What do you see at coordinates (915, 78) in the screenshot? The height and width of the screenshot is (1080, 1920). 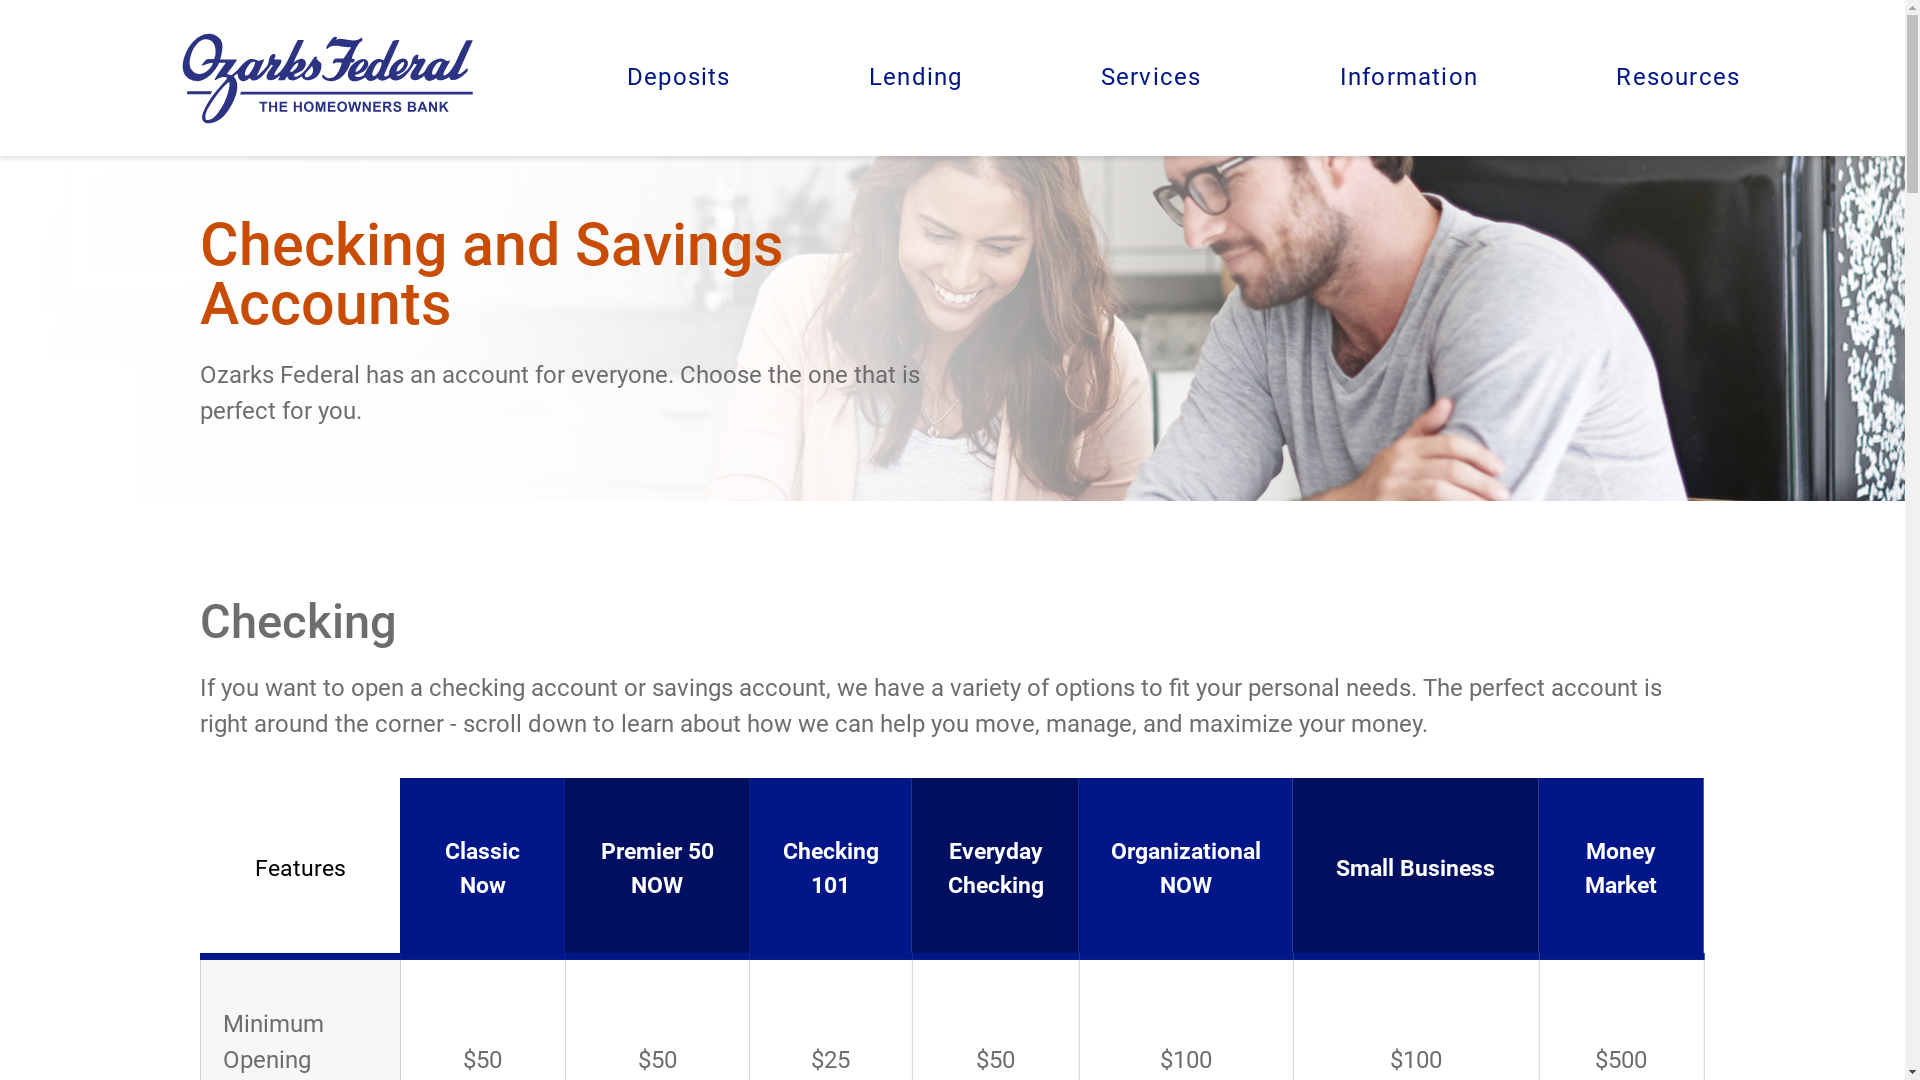 I see `Lending` at bounding box center [915, 78].